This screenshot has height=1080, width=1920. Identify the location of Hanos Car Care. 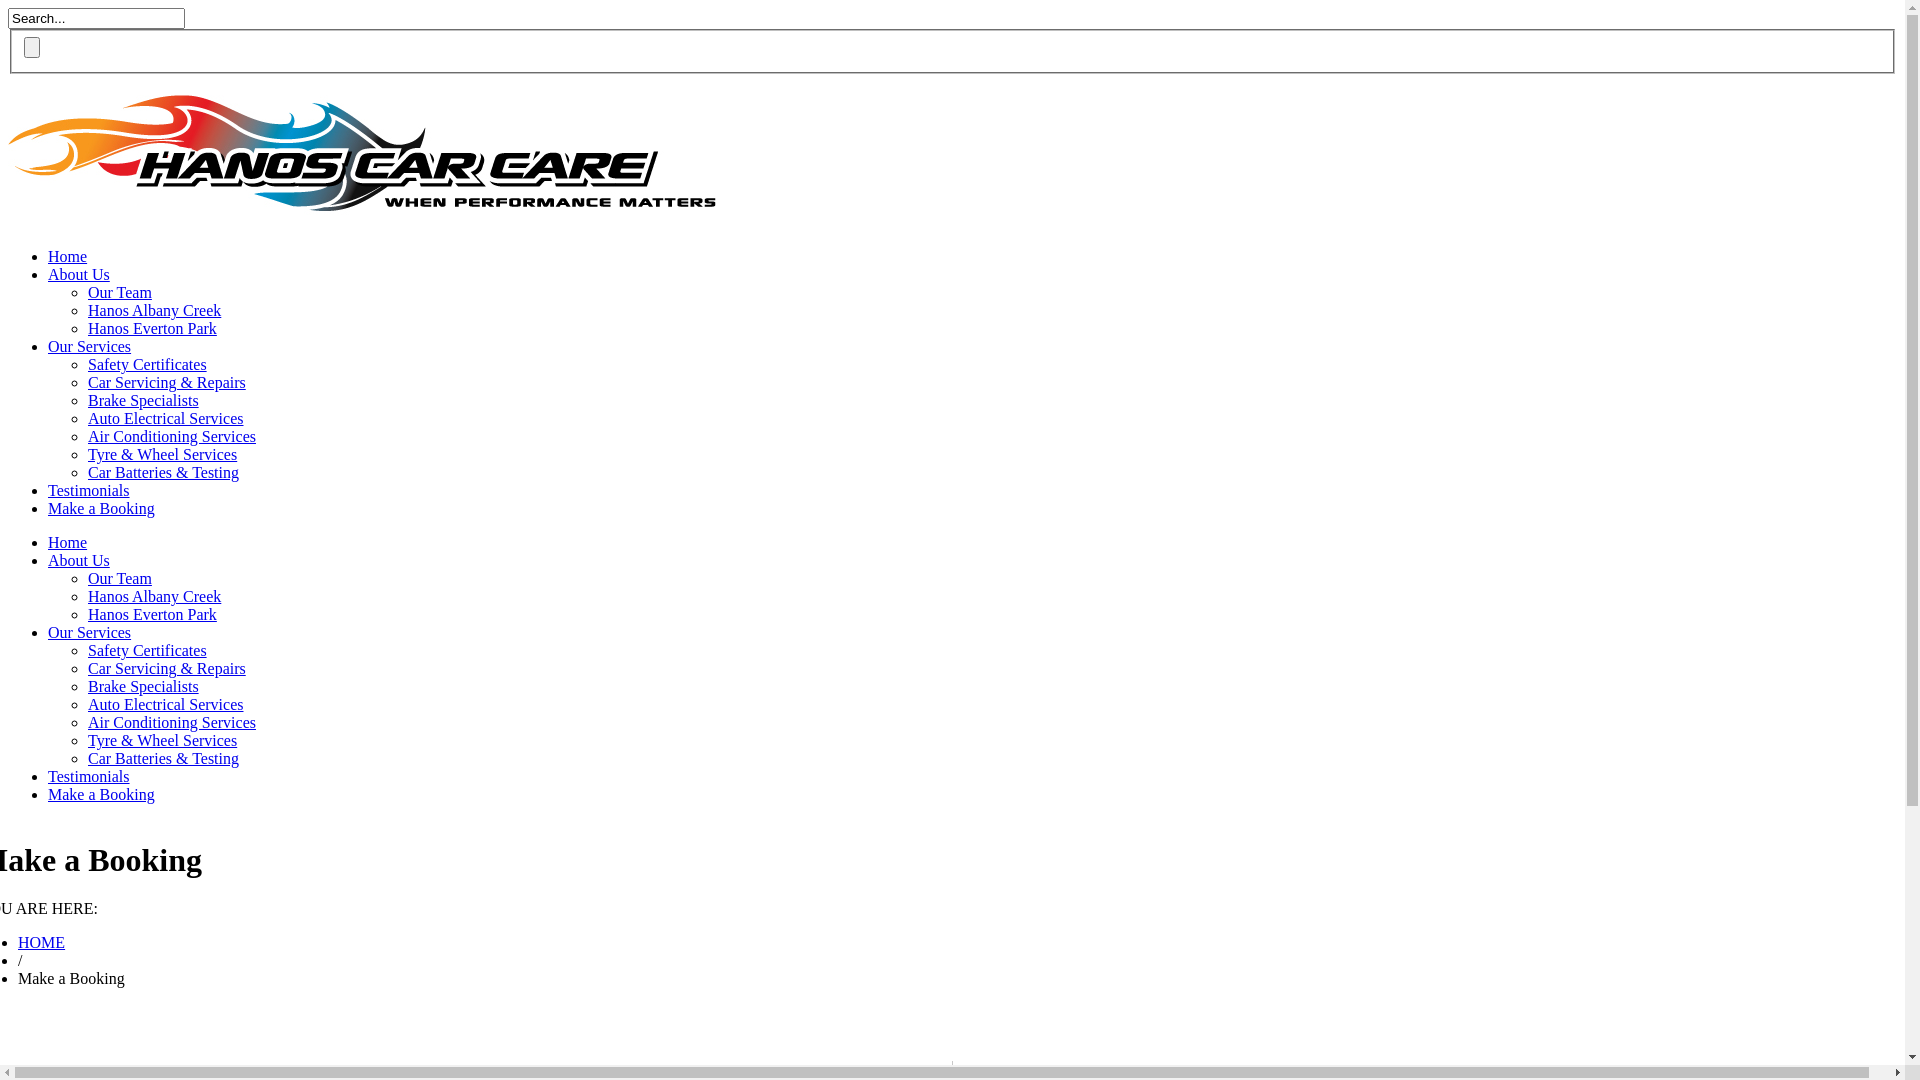
(362, 208).